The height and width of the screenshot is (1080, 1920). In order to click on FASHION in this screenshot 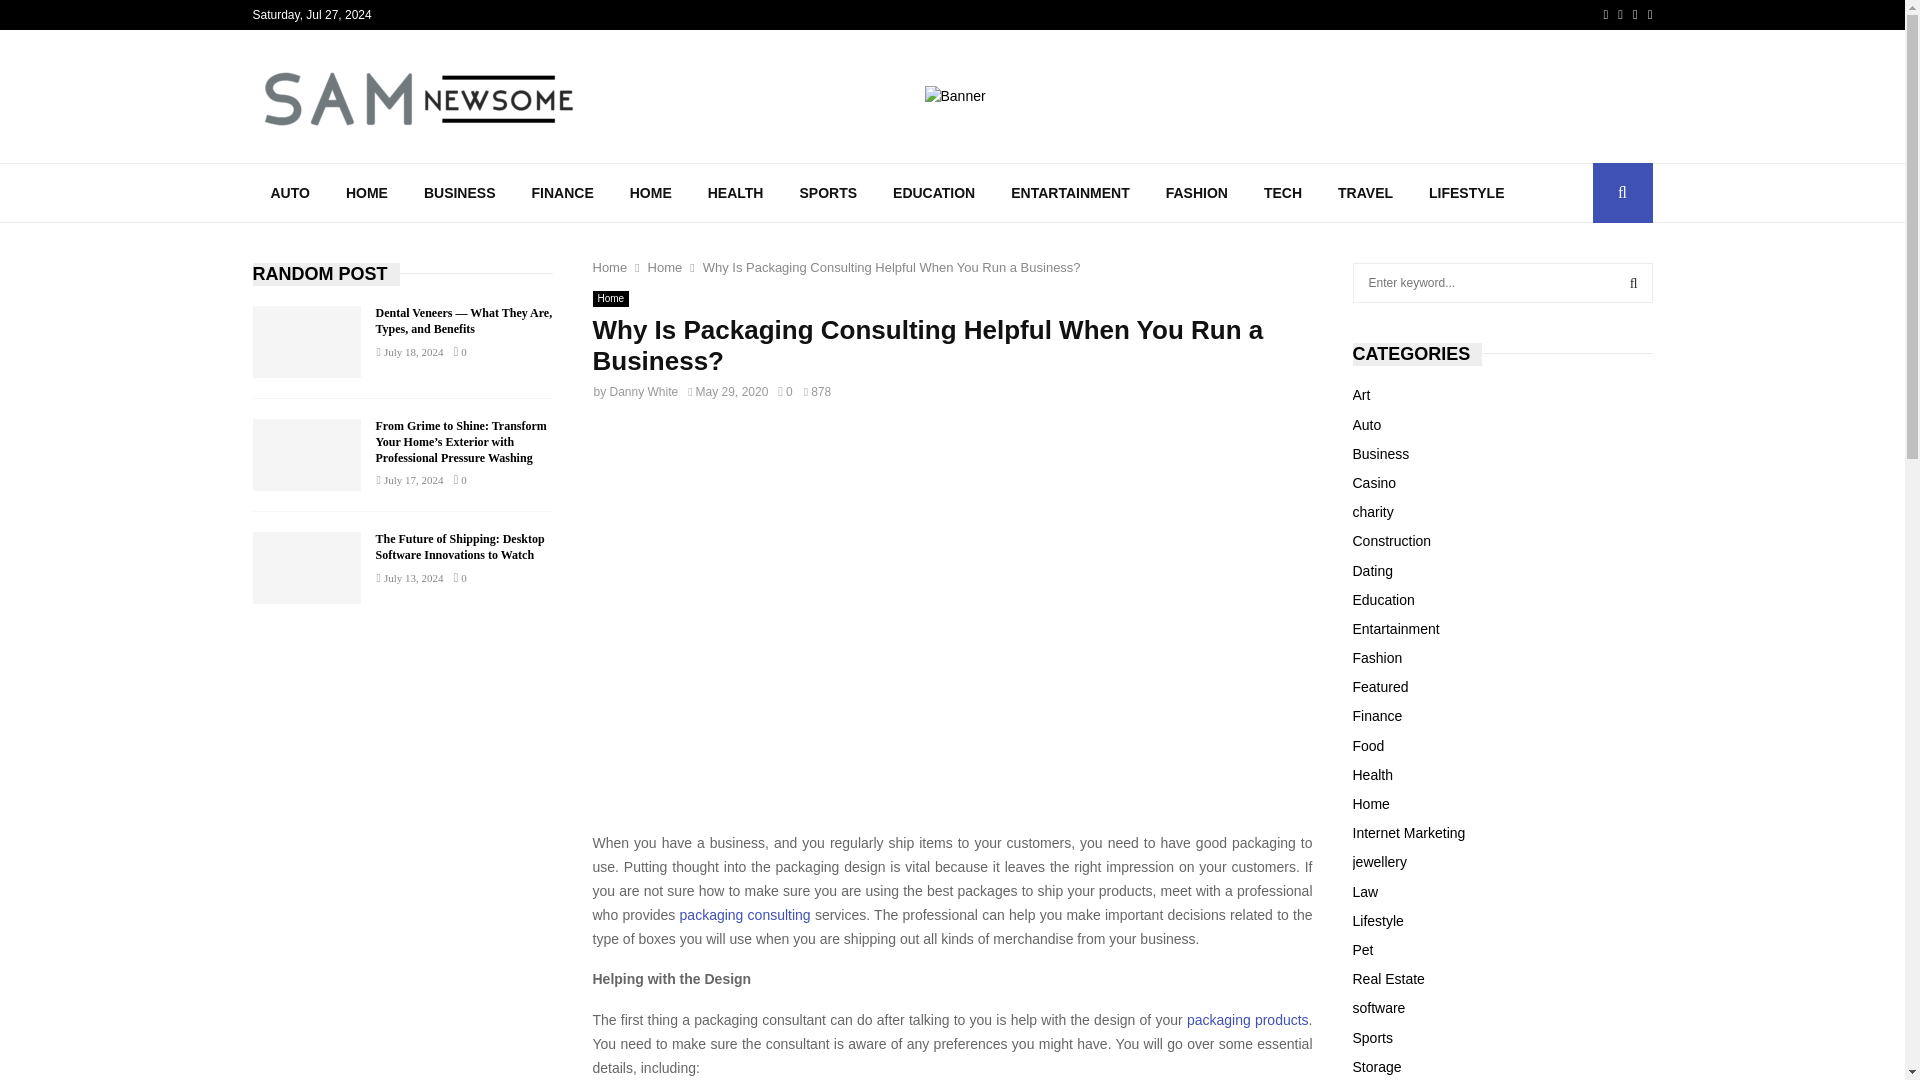, I will do `click(1197, 192)`.